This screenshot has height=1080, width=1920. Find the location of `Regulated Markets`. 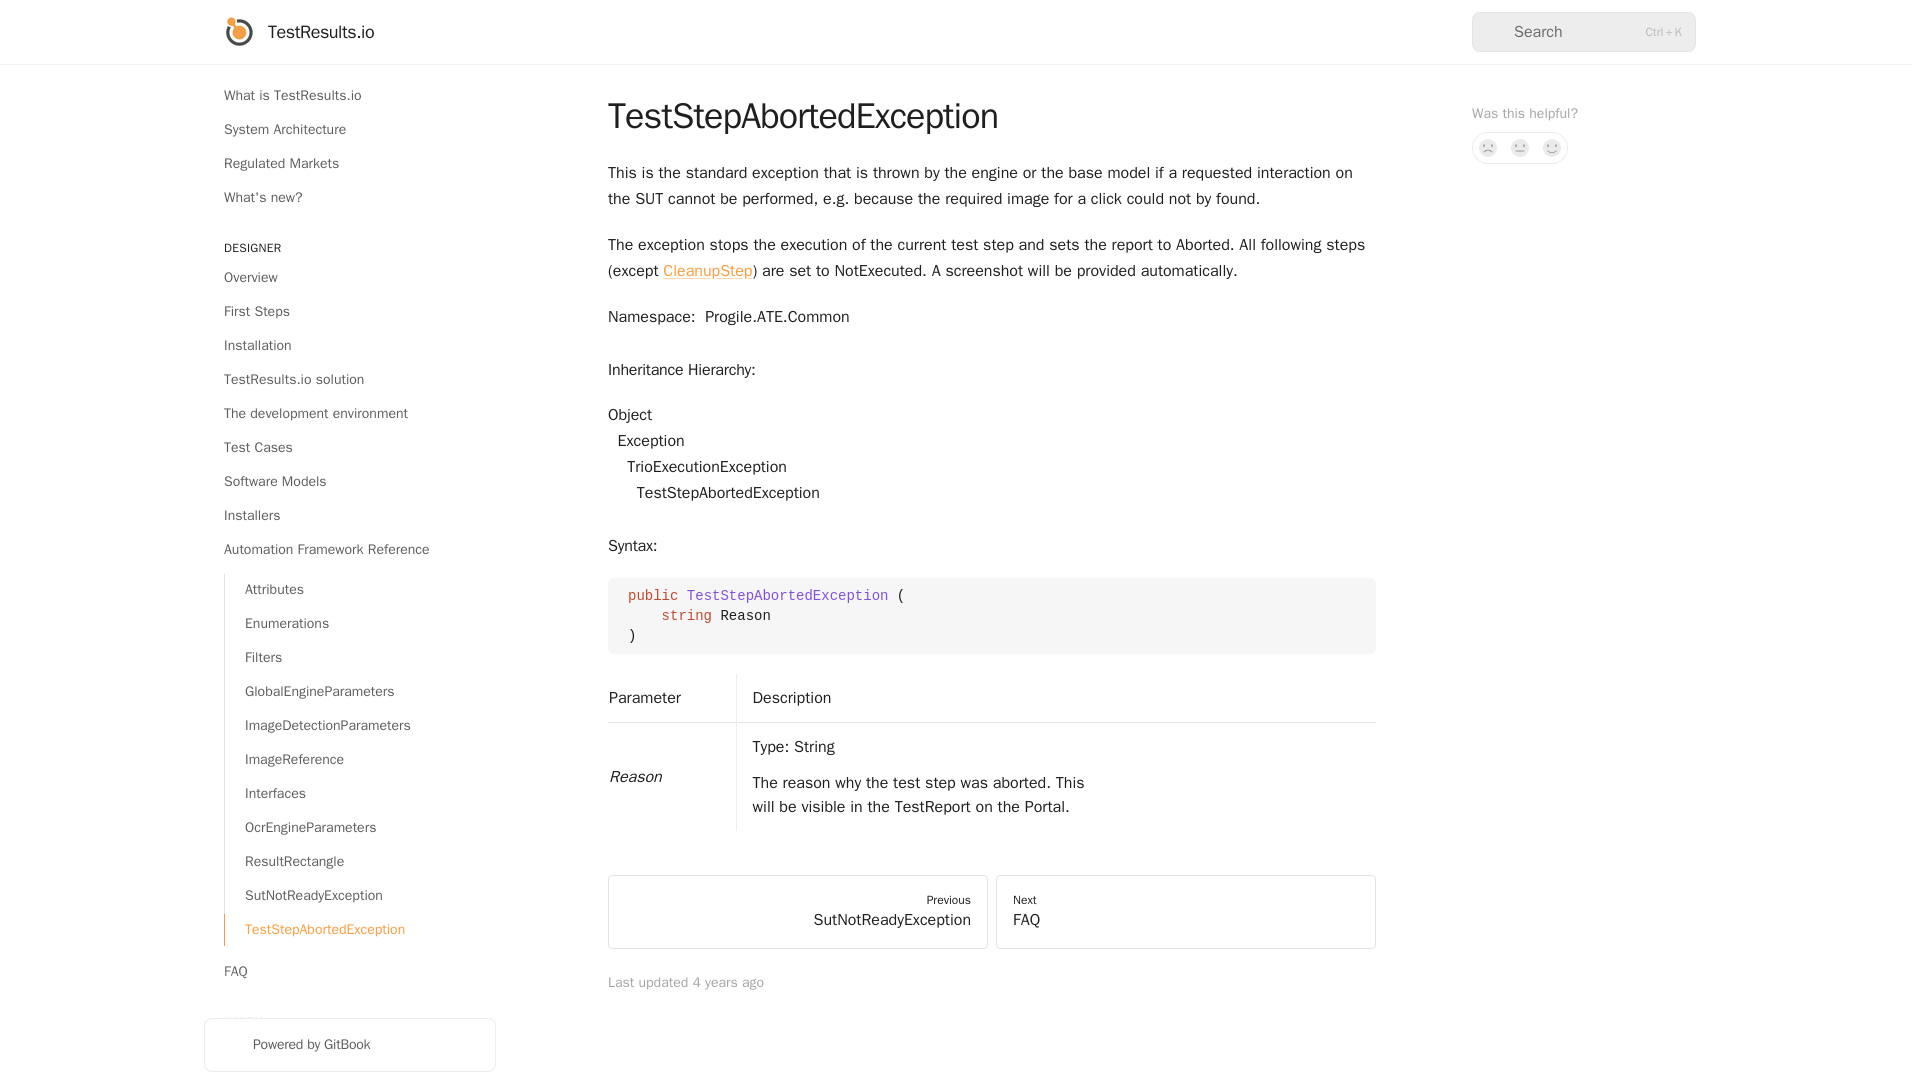

Regulated Markets is located at coordinates (349, 164).